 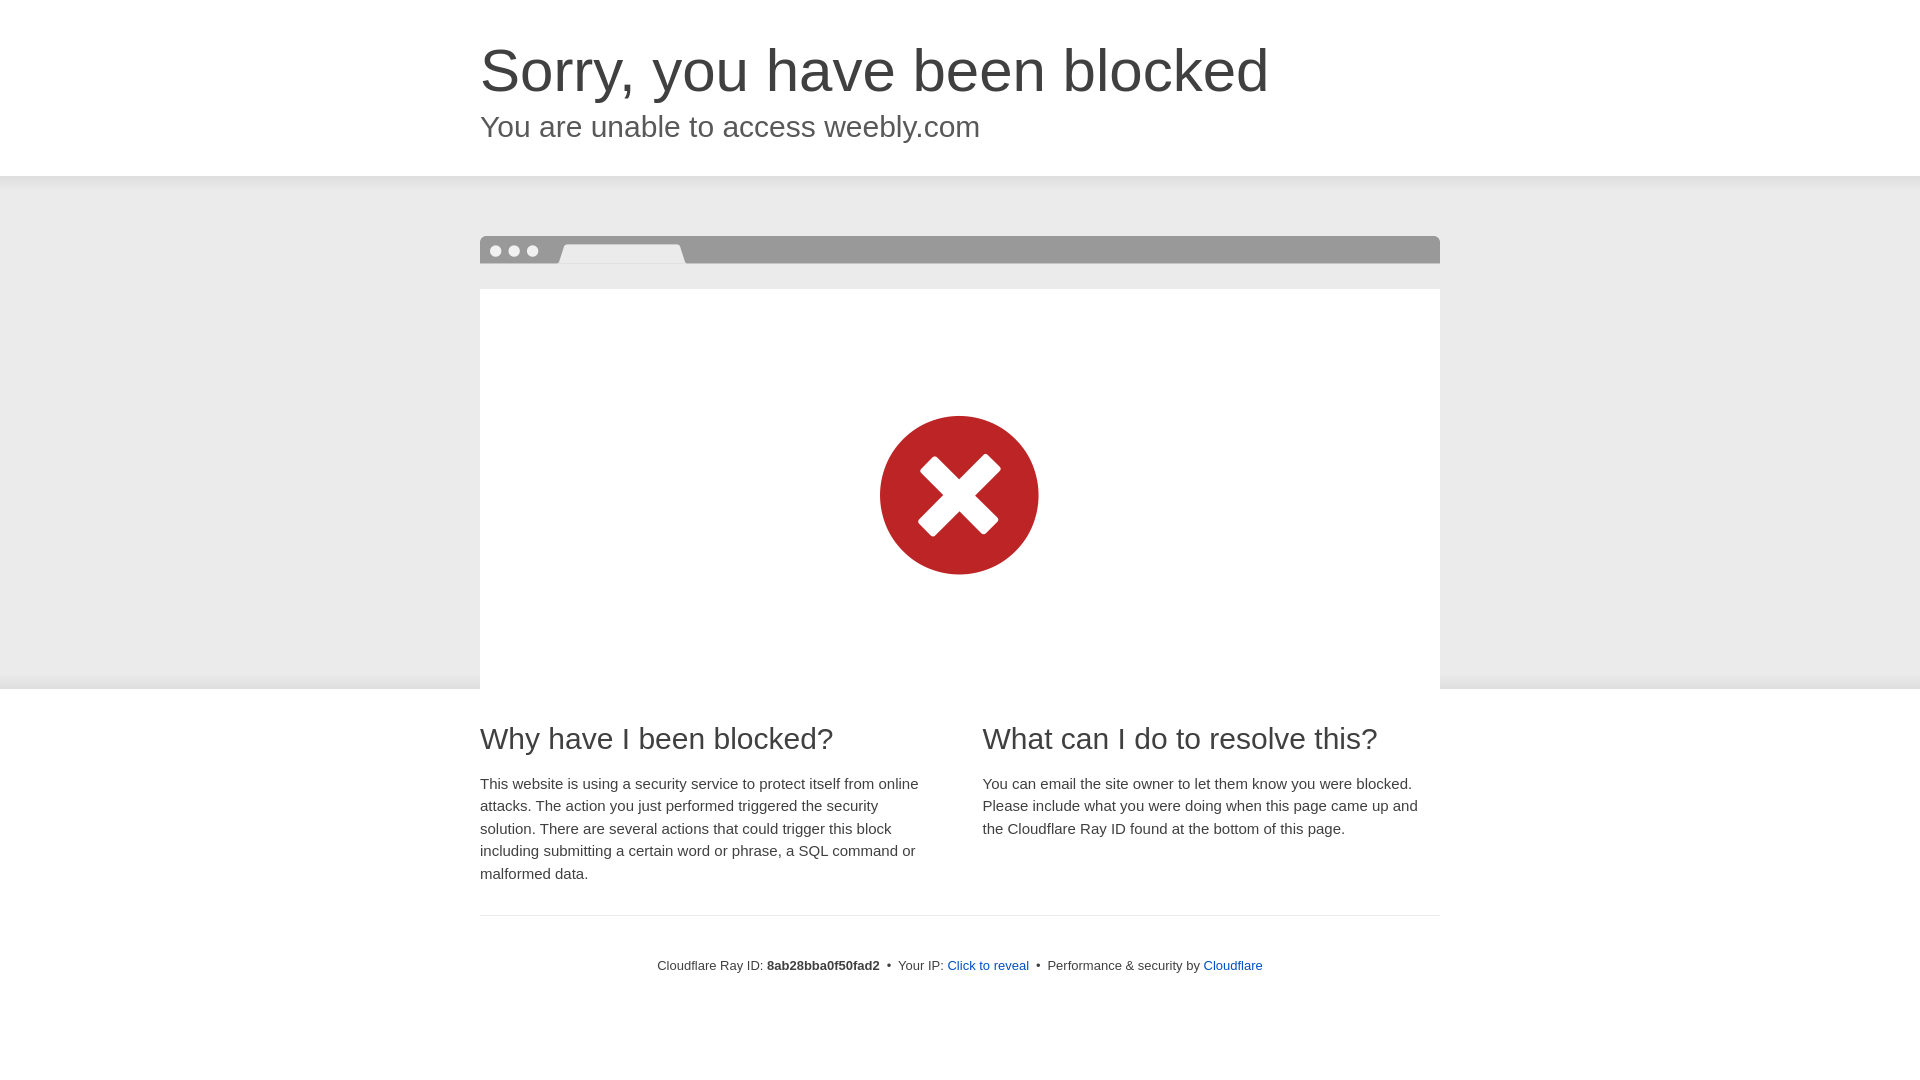 I want to click on Click to reveal, so click(x=988, y=966).